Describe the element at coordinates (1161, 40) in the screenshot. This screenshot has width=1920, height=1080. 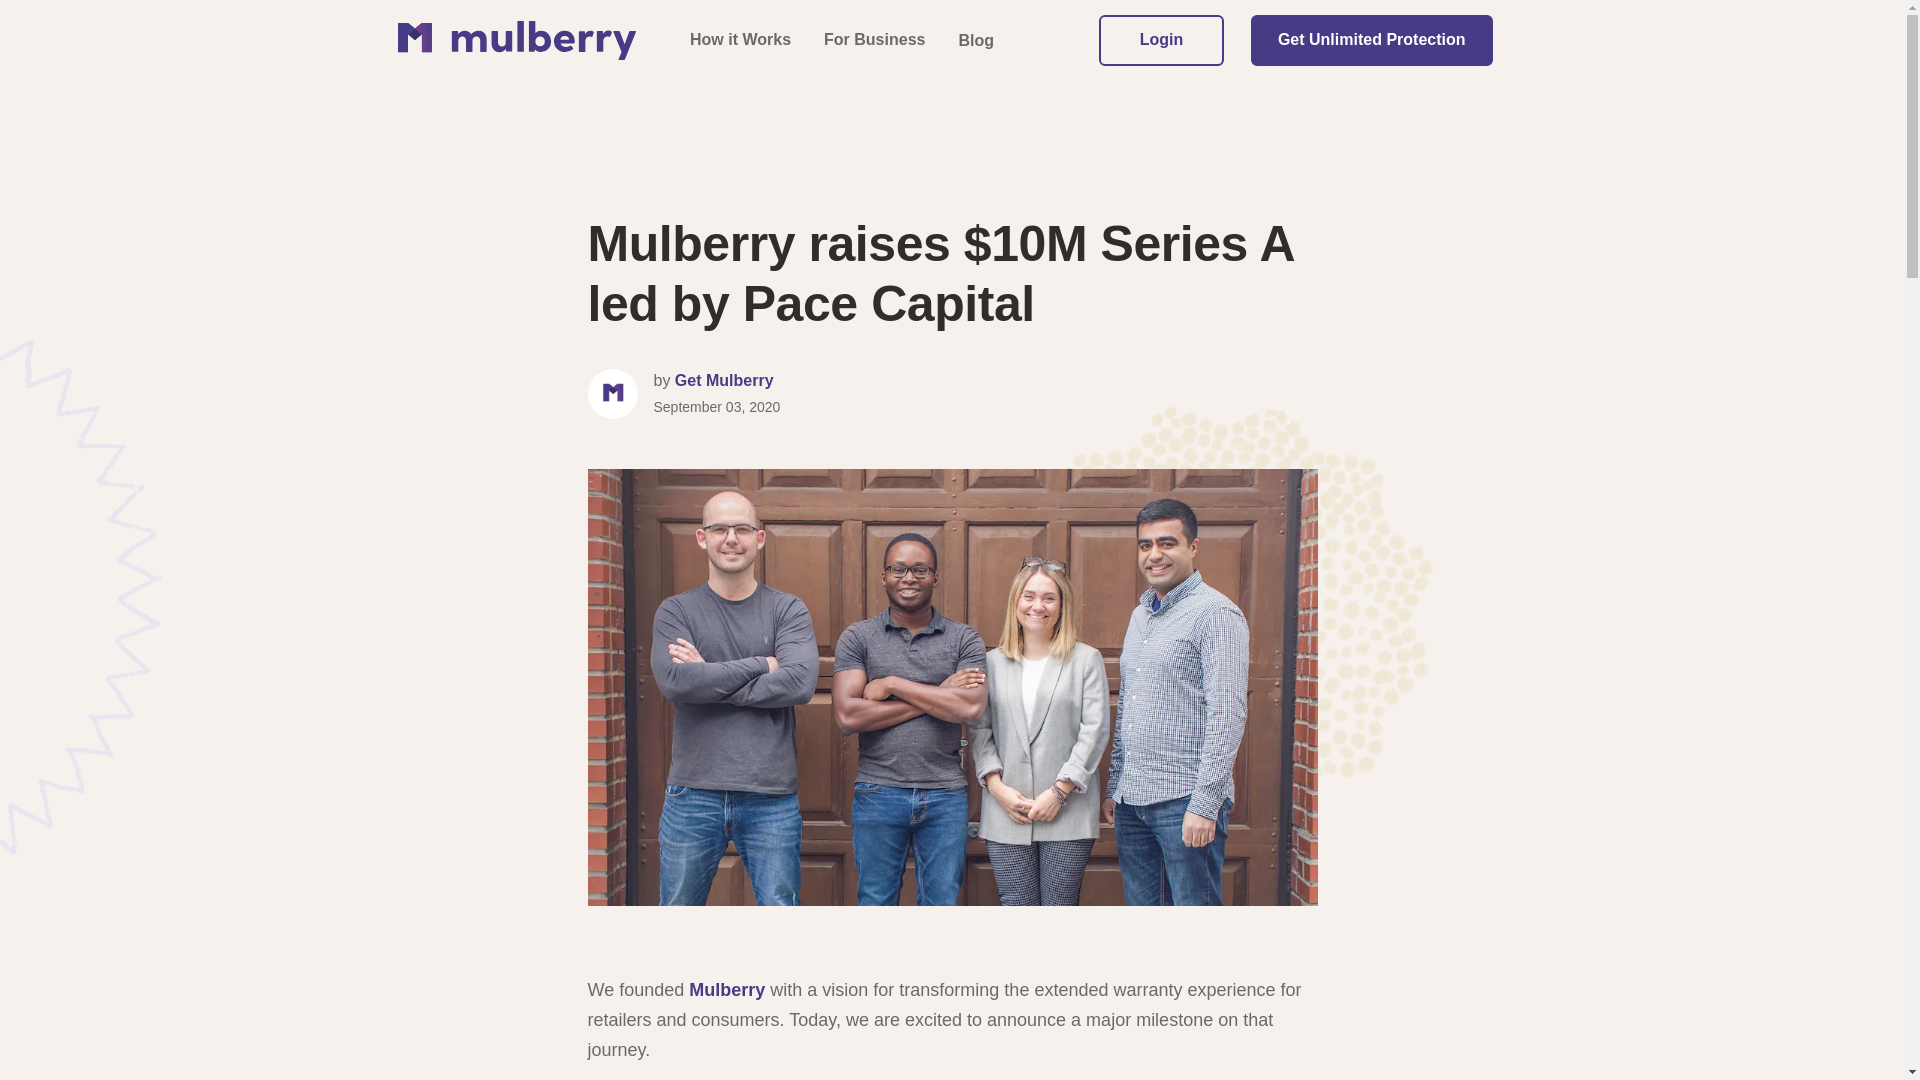
I see `Login` at that location.